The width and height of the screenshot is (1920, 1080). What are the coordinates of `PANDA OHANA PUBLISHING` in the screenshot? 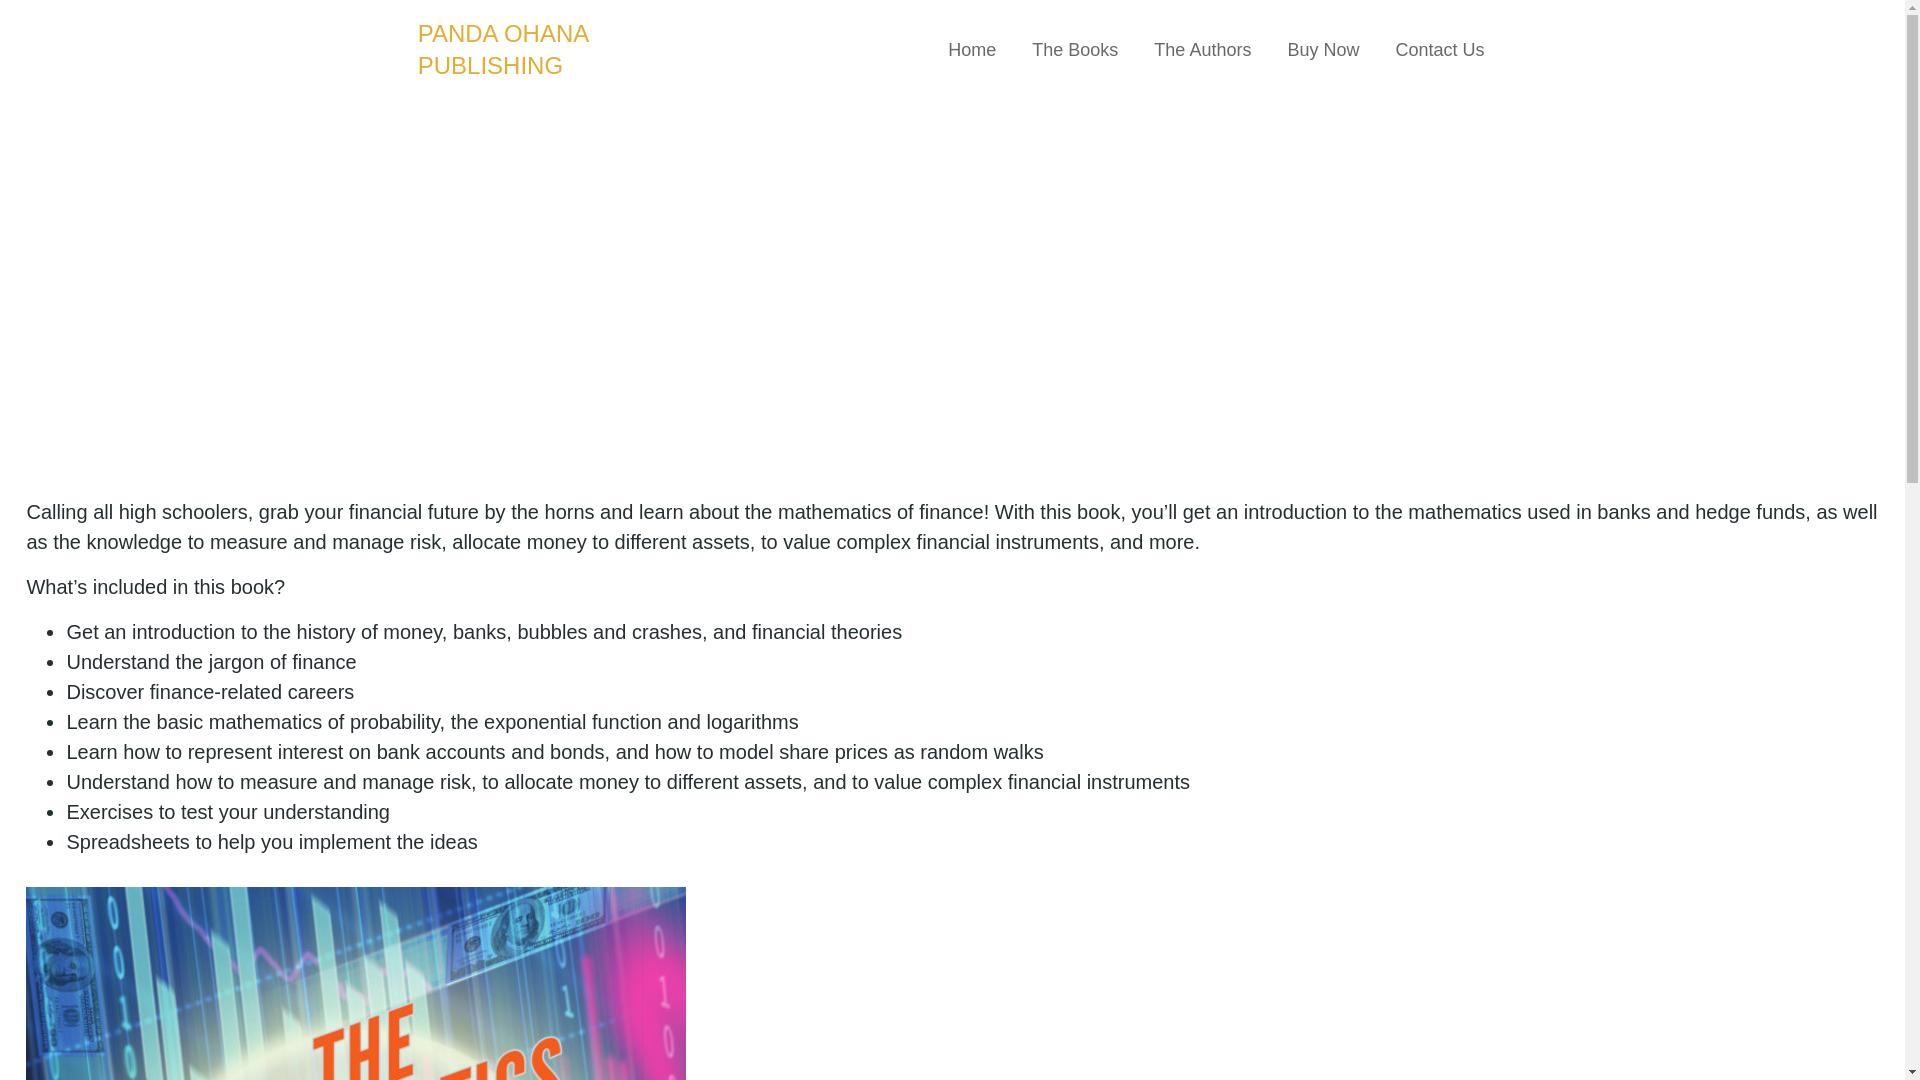 It's located at (502, 49).